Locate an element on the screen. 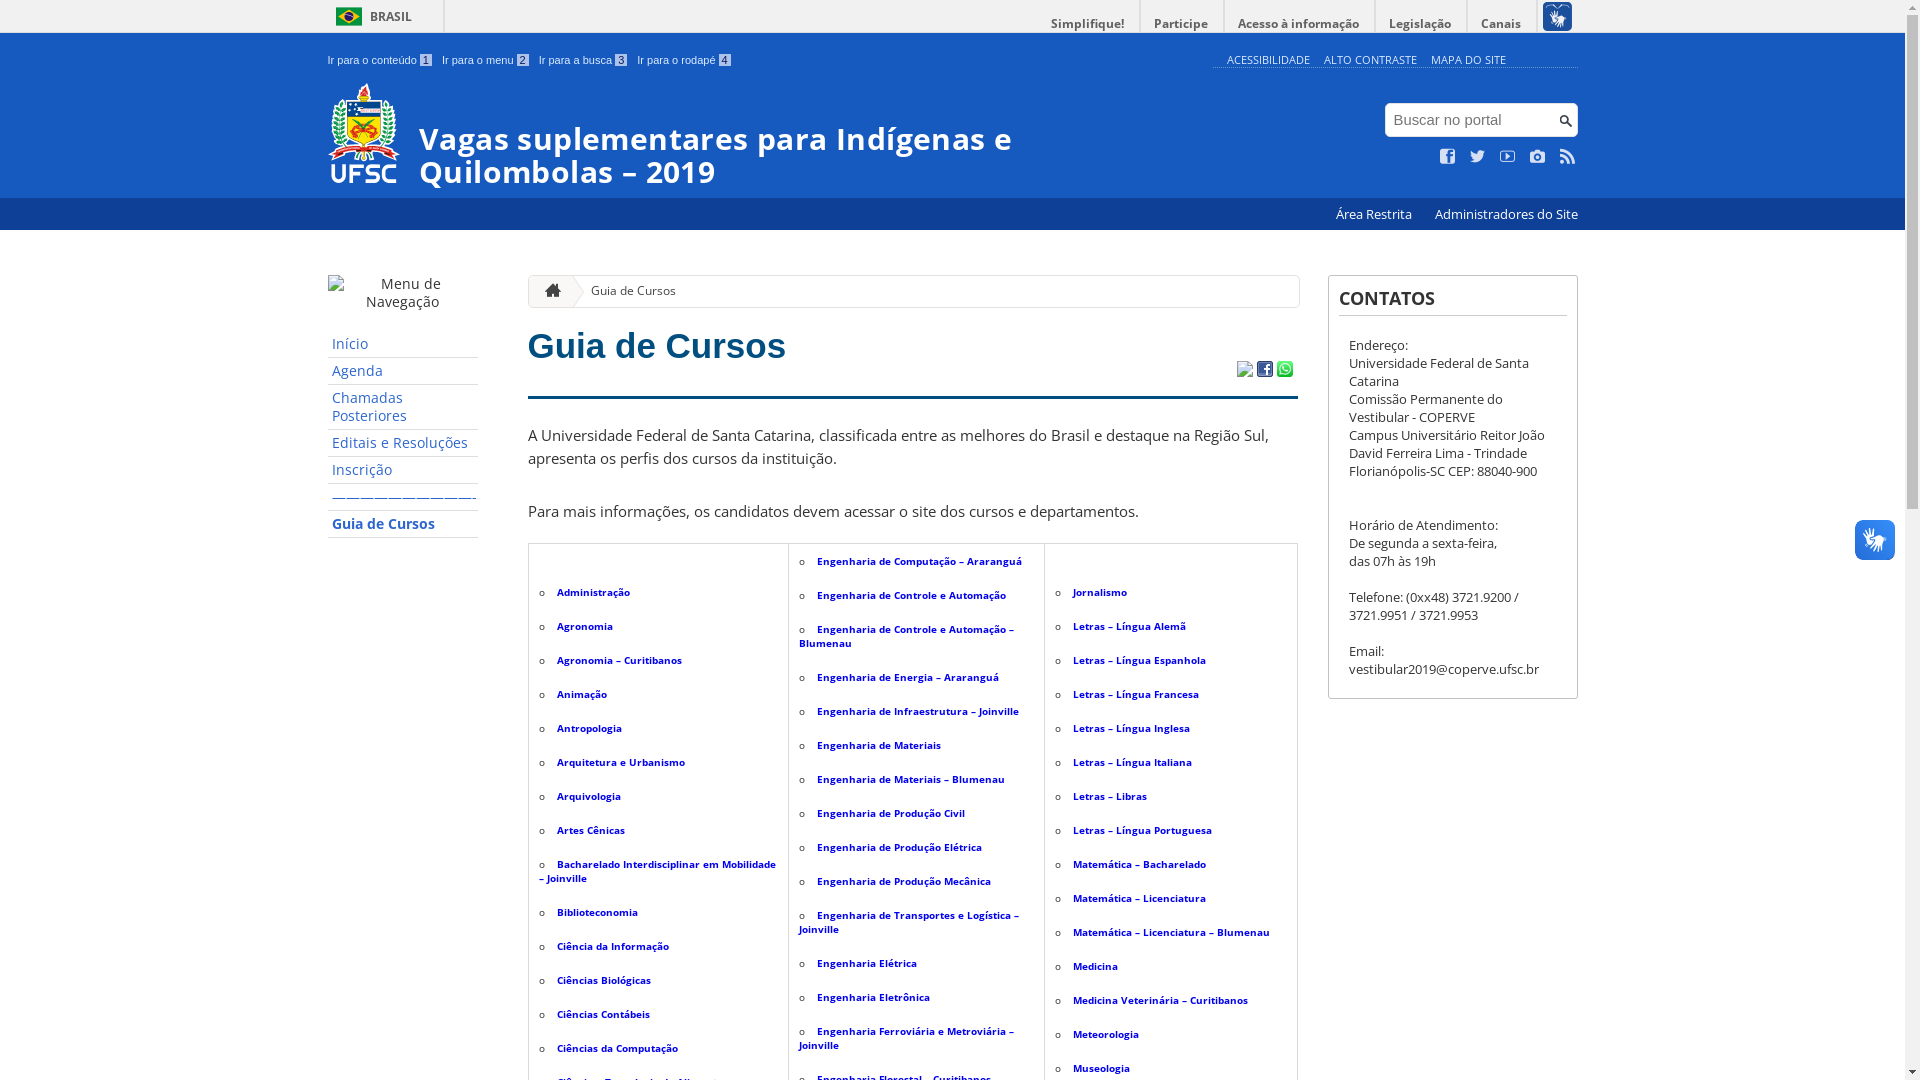  Agenda is located at coordinates (403, 371).